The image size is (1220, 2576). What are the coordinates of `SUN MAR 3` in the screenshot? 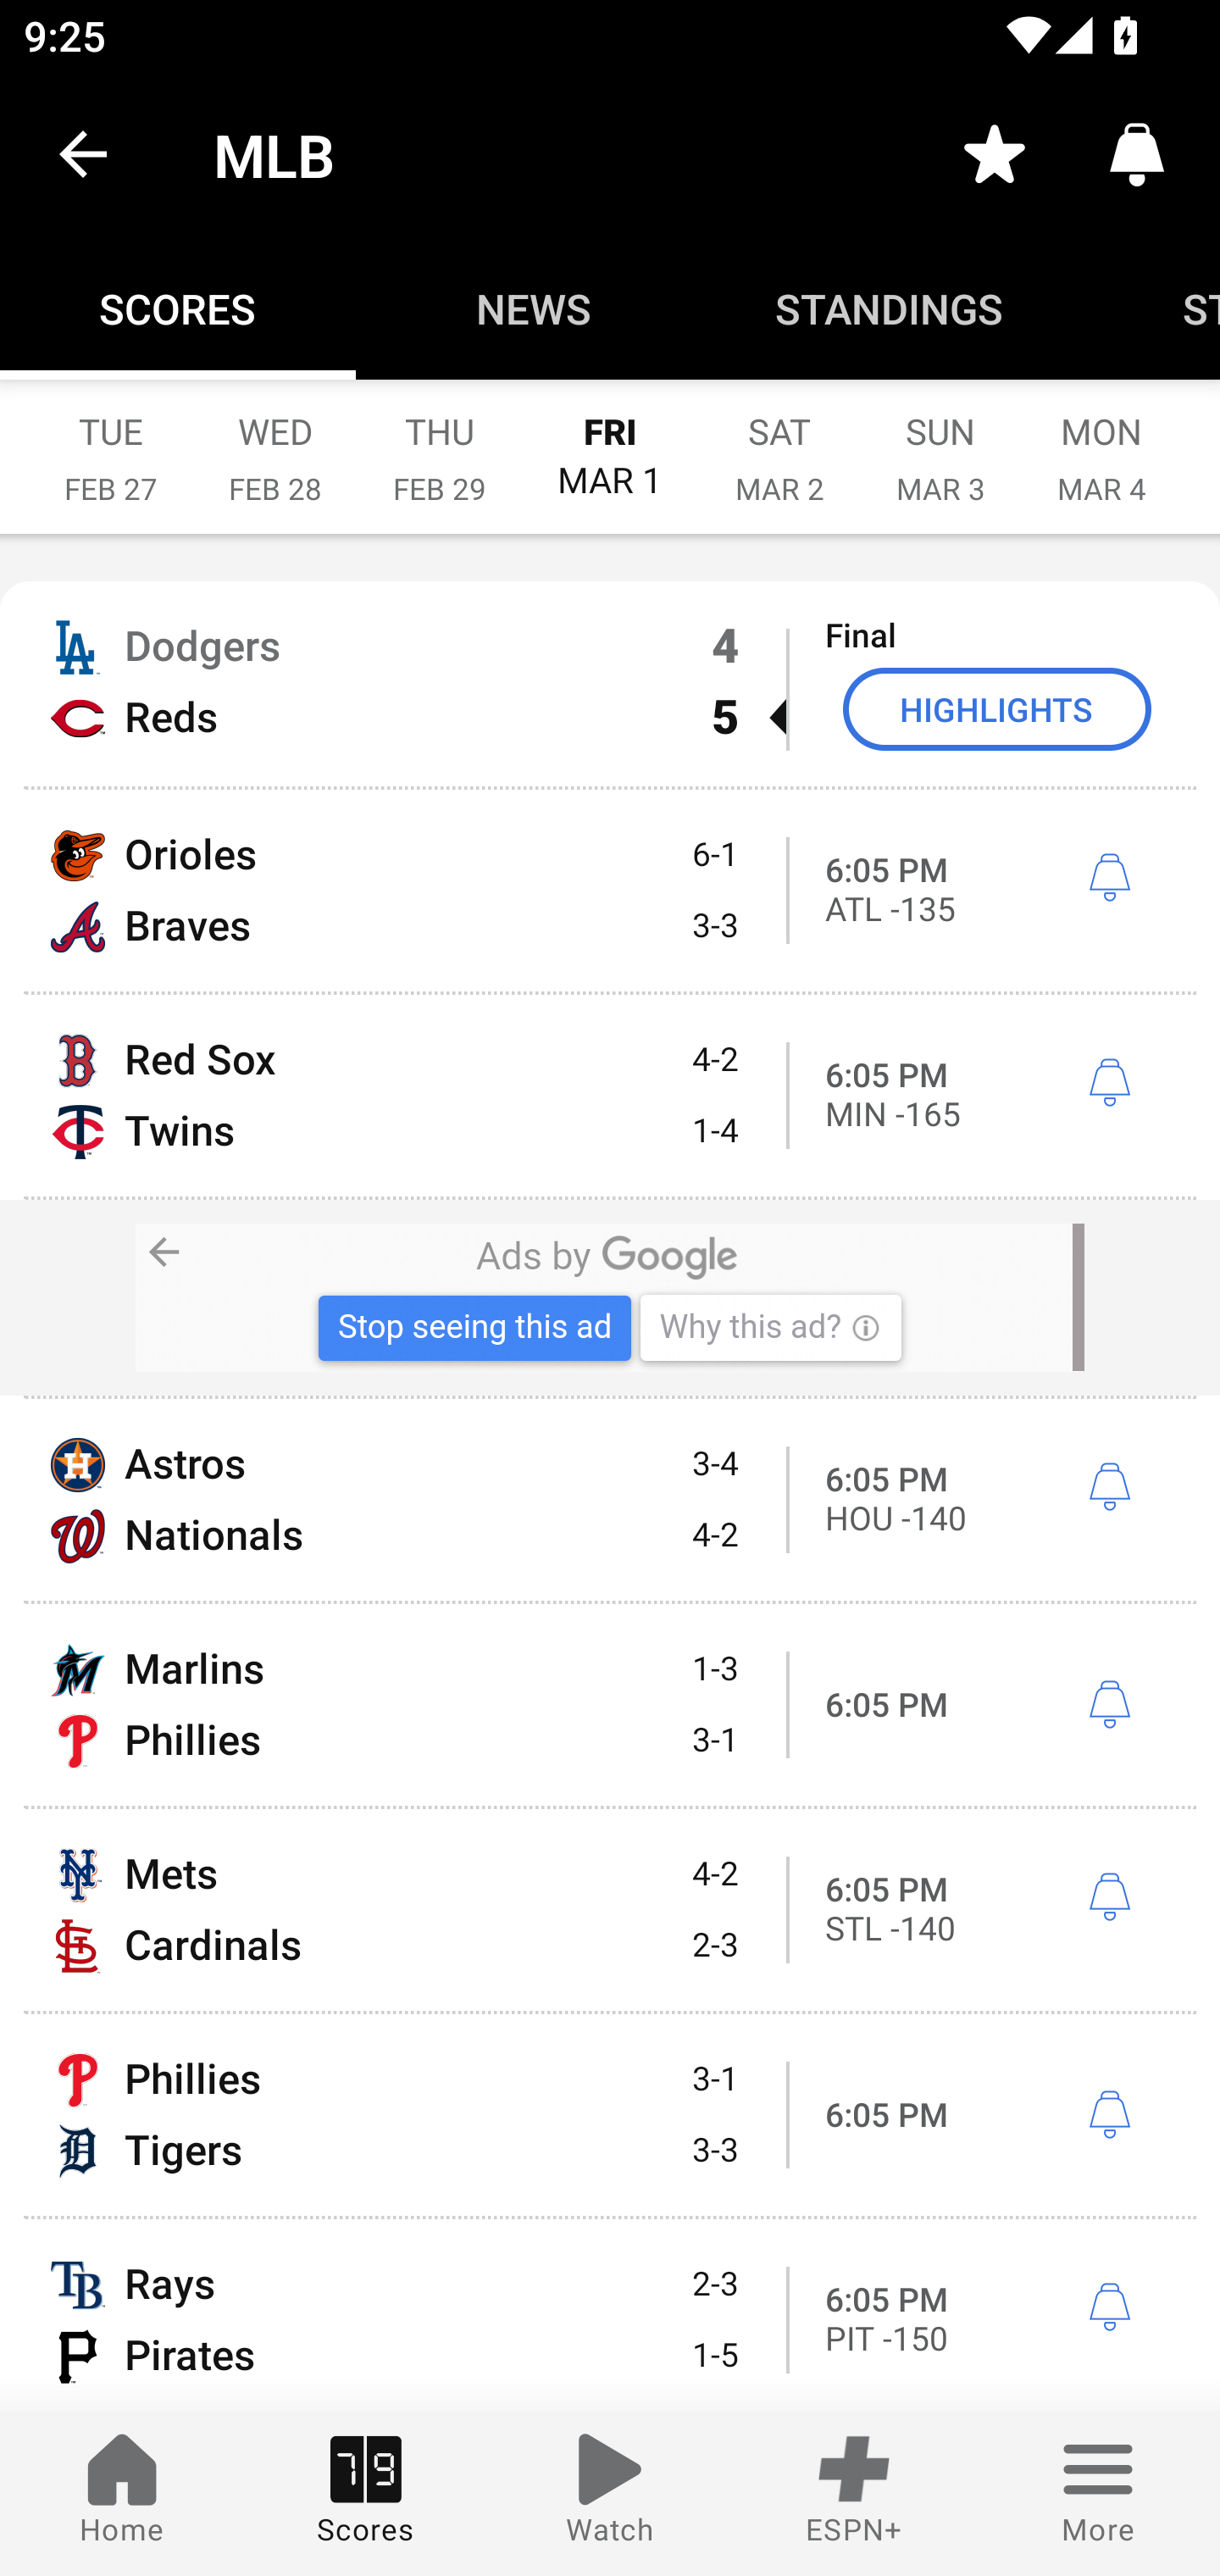 It's located at (940, 441).